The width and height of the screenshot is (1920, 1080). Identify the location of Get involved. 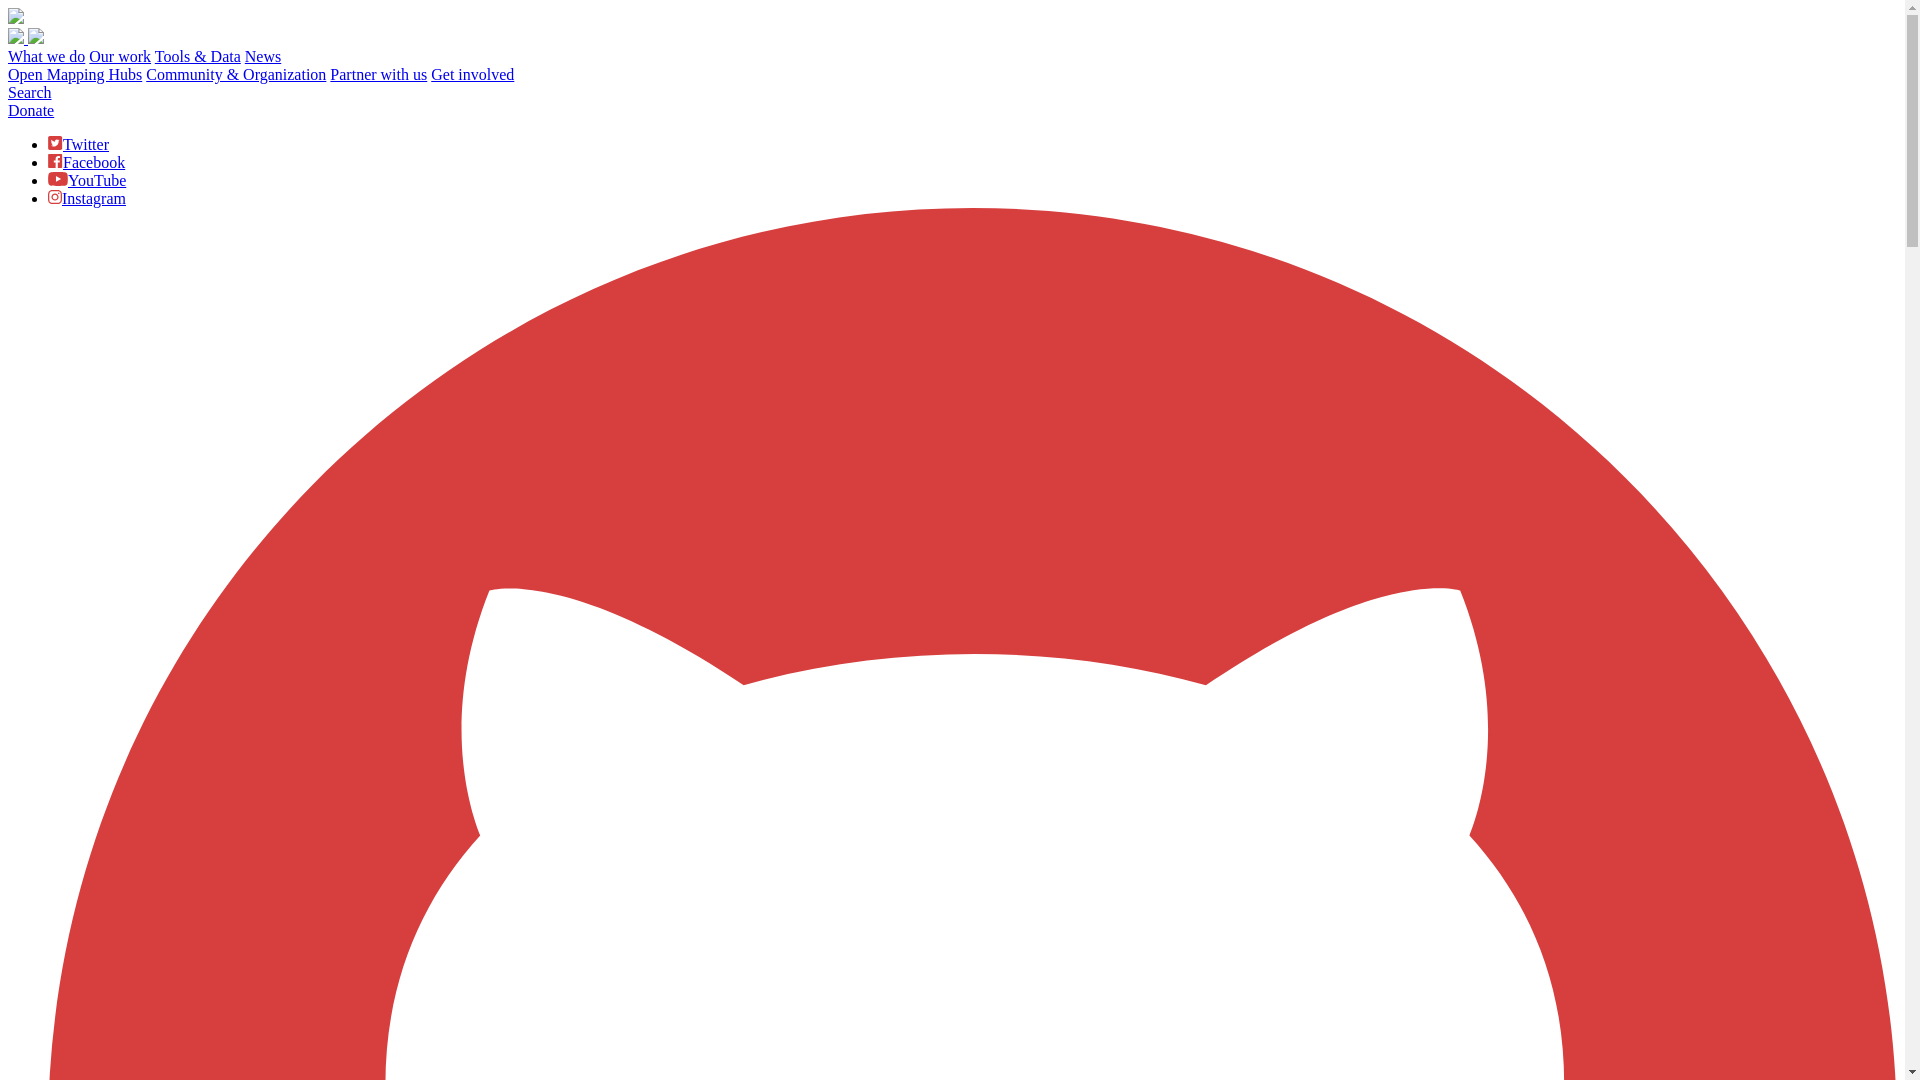
(472, 74).